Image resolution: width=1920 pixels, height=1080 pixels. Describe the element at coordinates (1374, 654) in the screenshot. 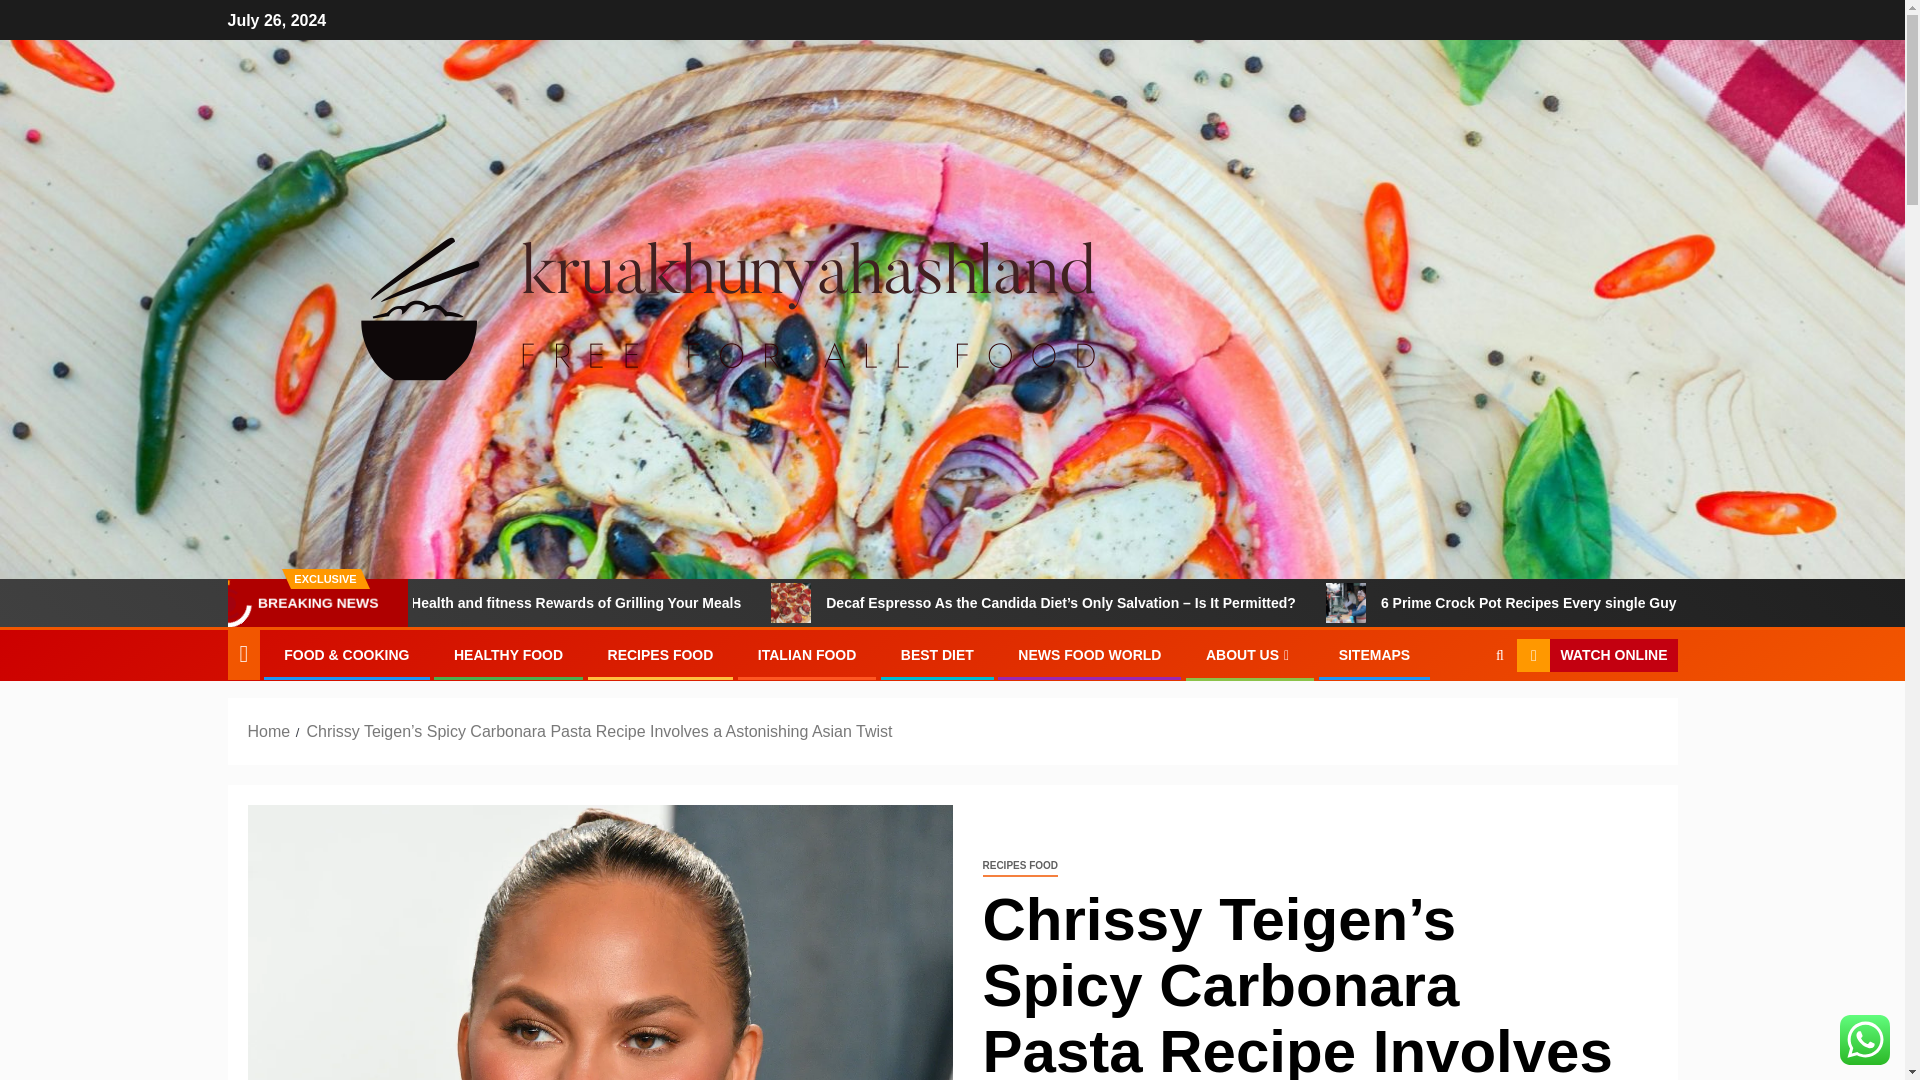

I see `SITEMAPS` at that location.